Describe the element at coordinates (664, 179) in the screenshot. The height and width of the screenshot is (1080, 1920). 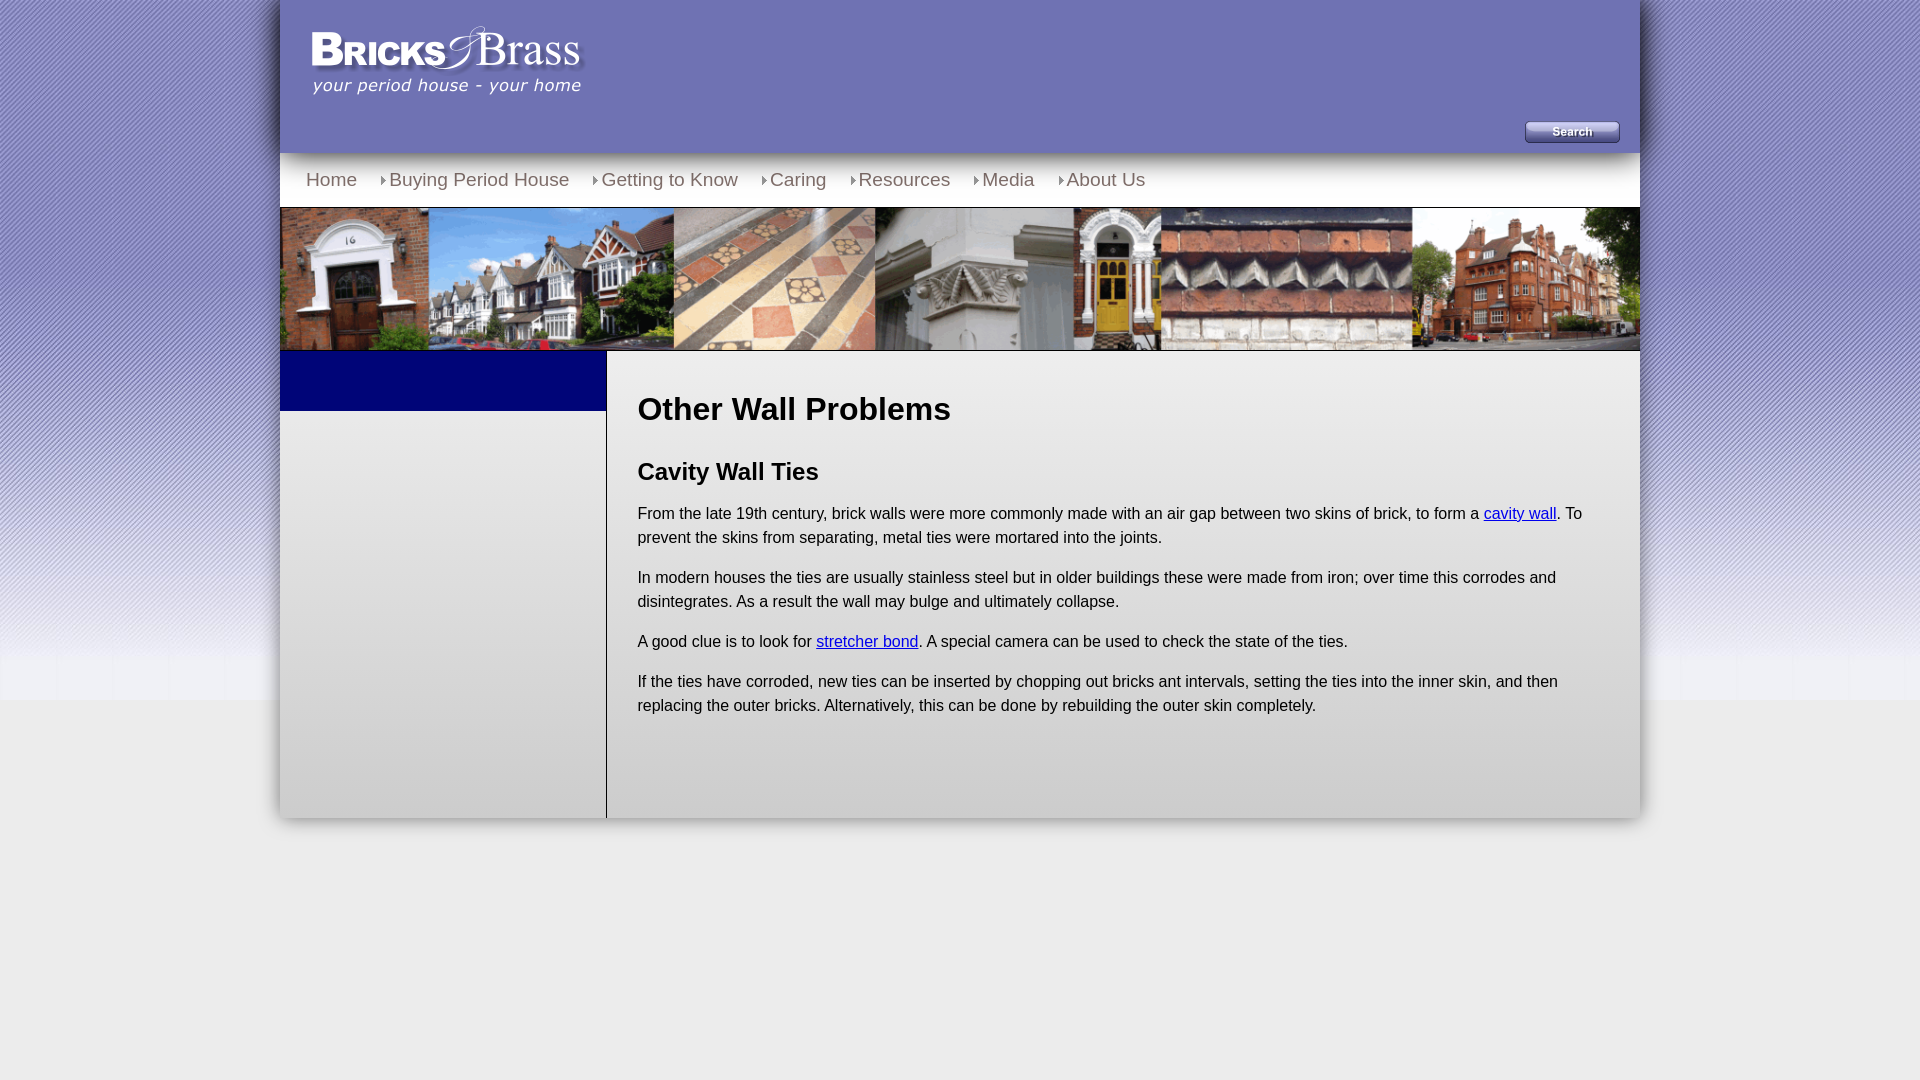
I see `Getting to Know` at that location.